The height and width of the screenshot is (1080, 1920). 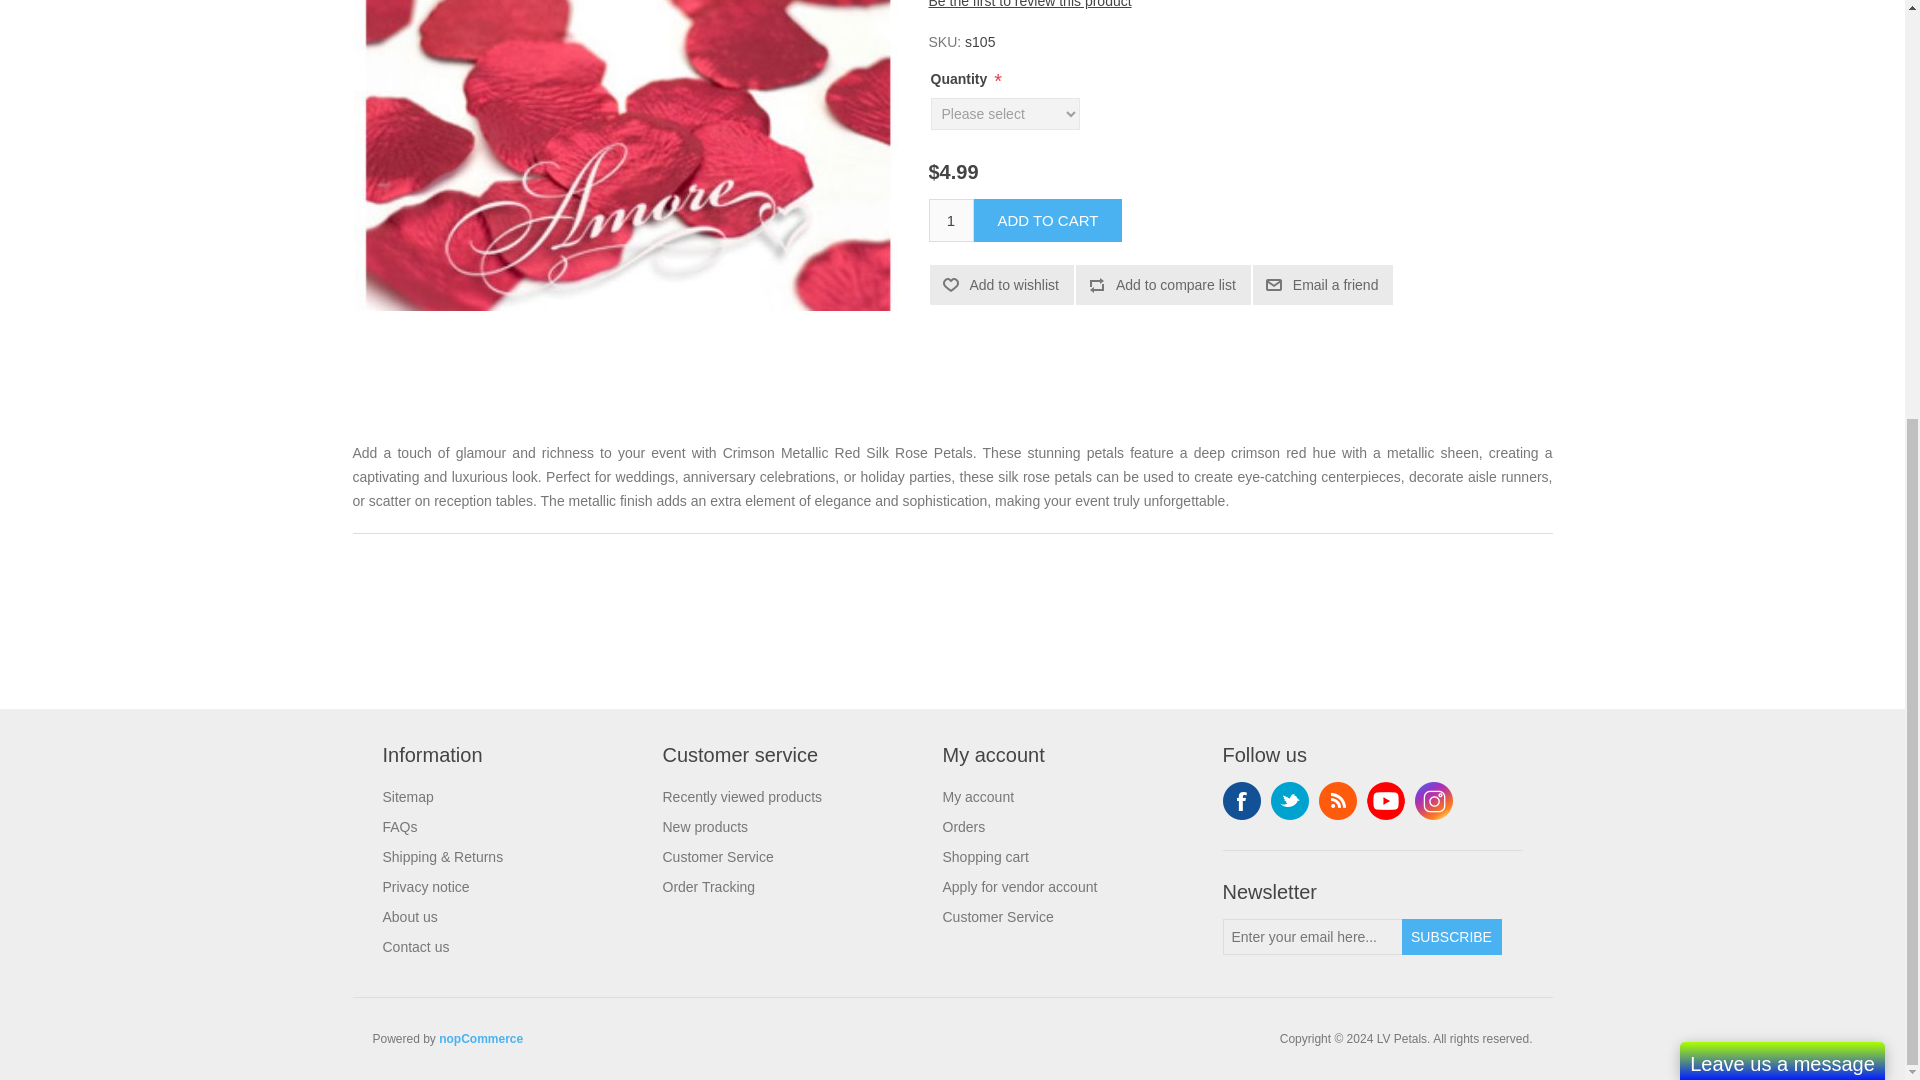 What do you see at coordinates (1048, 220) in the screenshot?
I see `ADD TO CART` at bounding box center [1048, 220].